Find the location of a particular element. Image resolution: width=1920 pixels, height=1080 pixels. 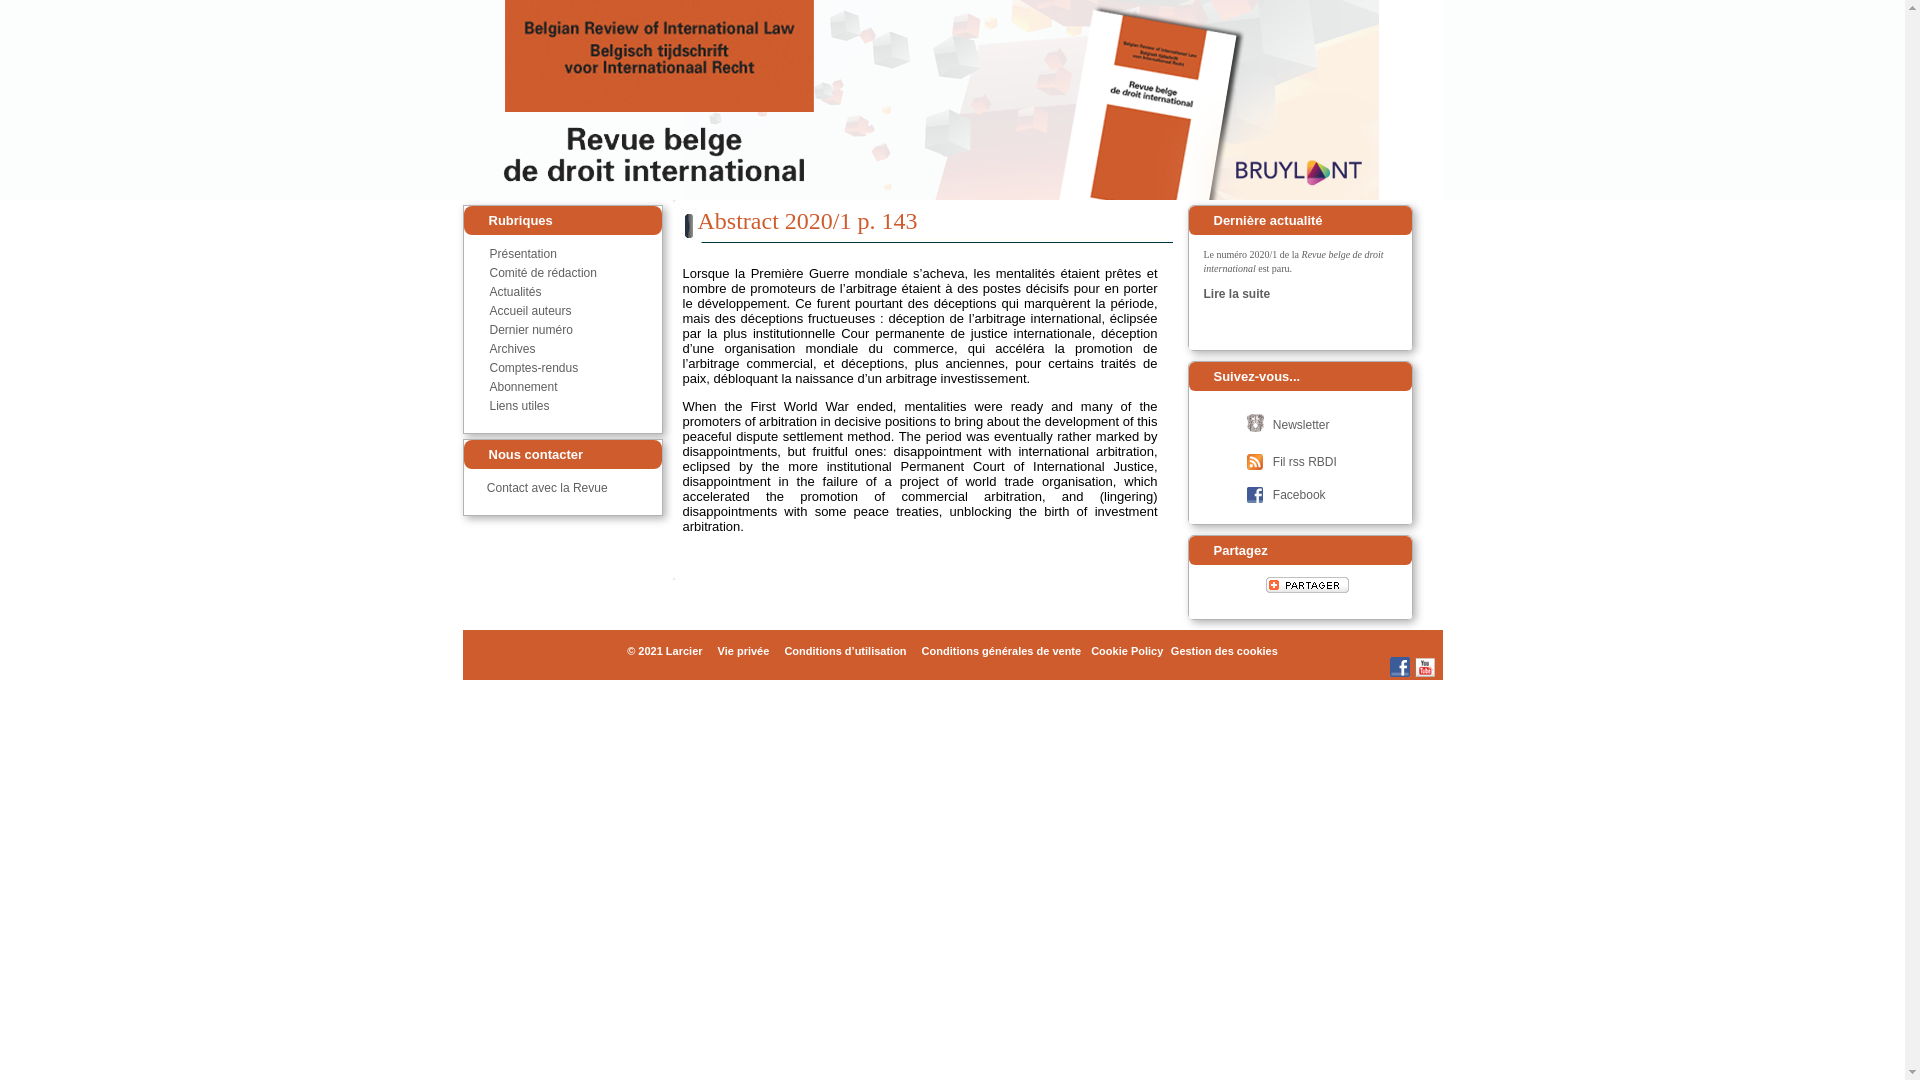

Facebook  is located at coordinates (1301, 495).